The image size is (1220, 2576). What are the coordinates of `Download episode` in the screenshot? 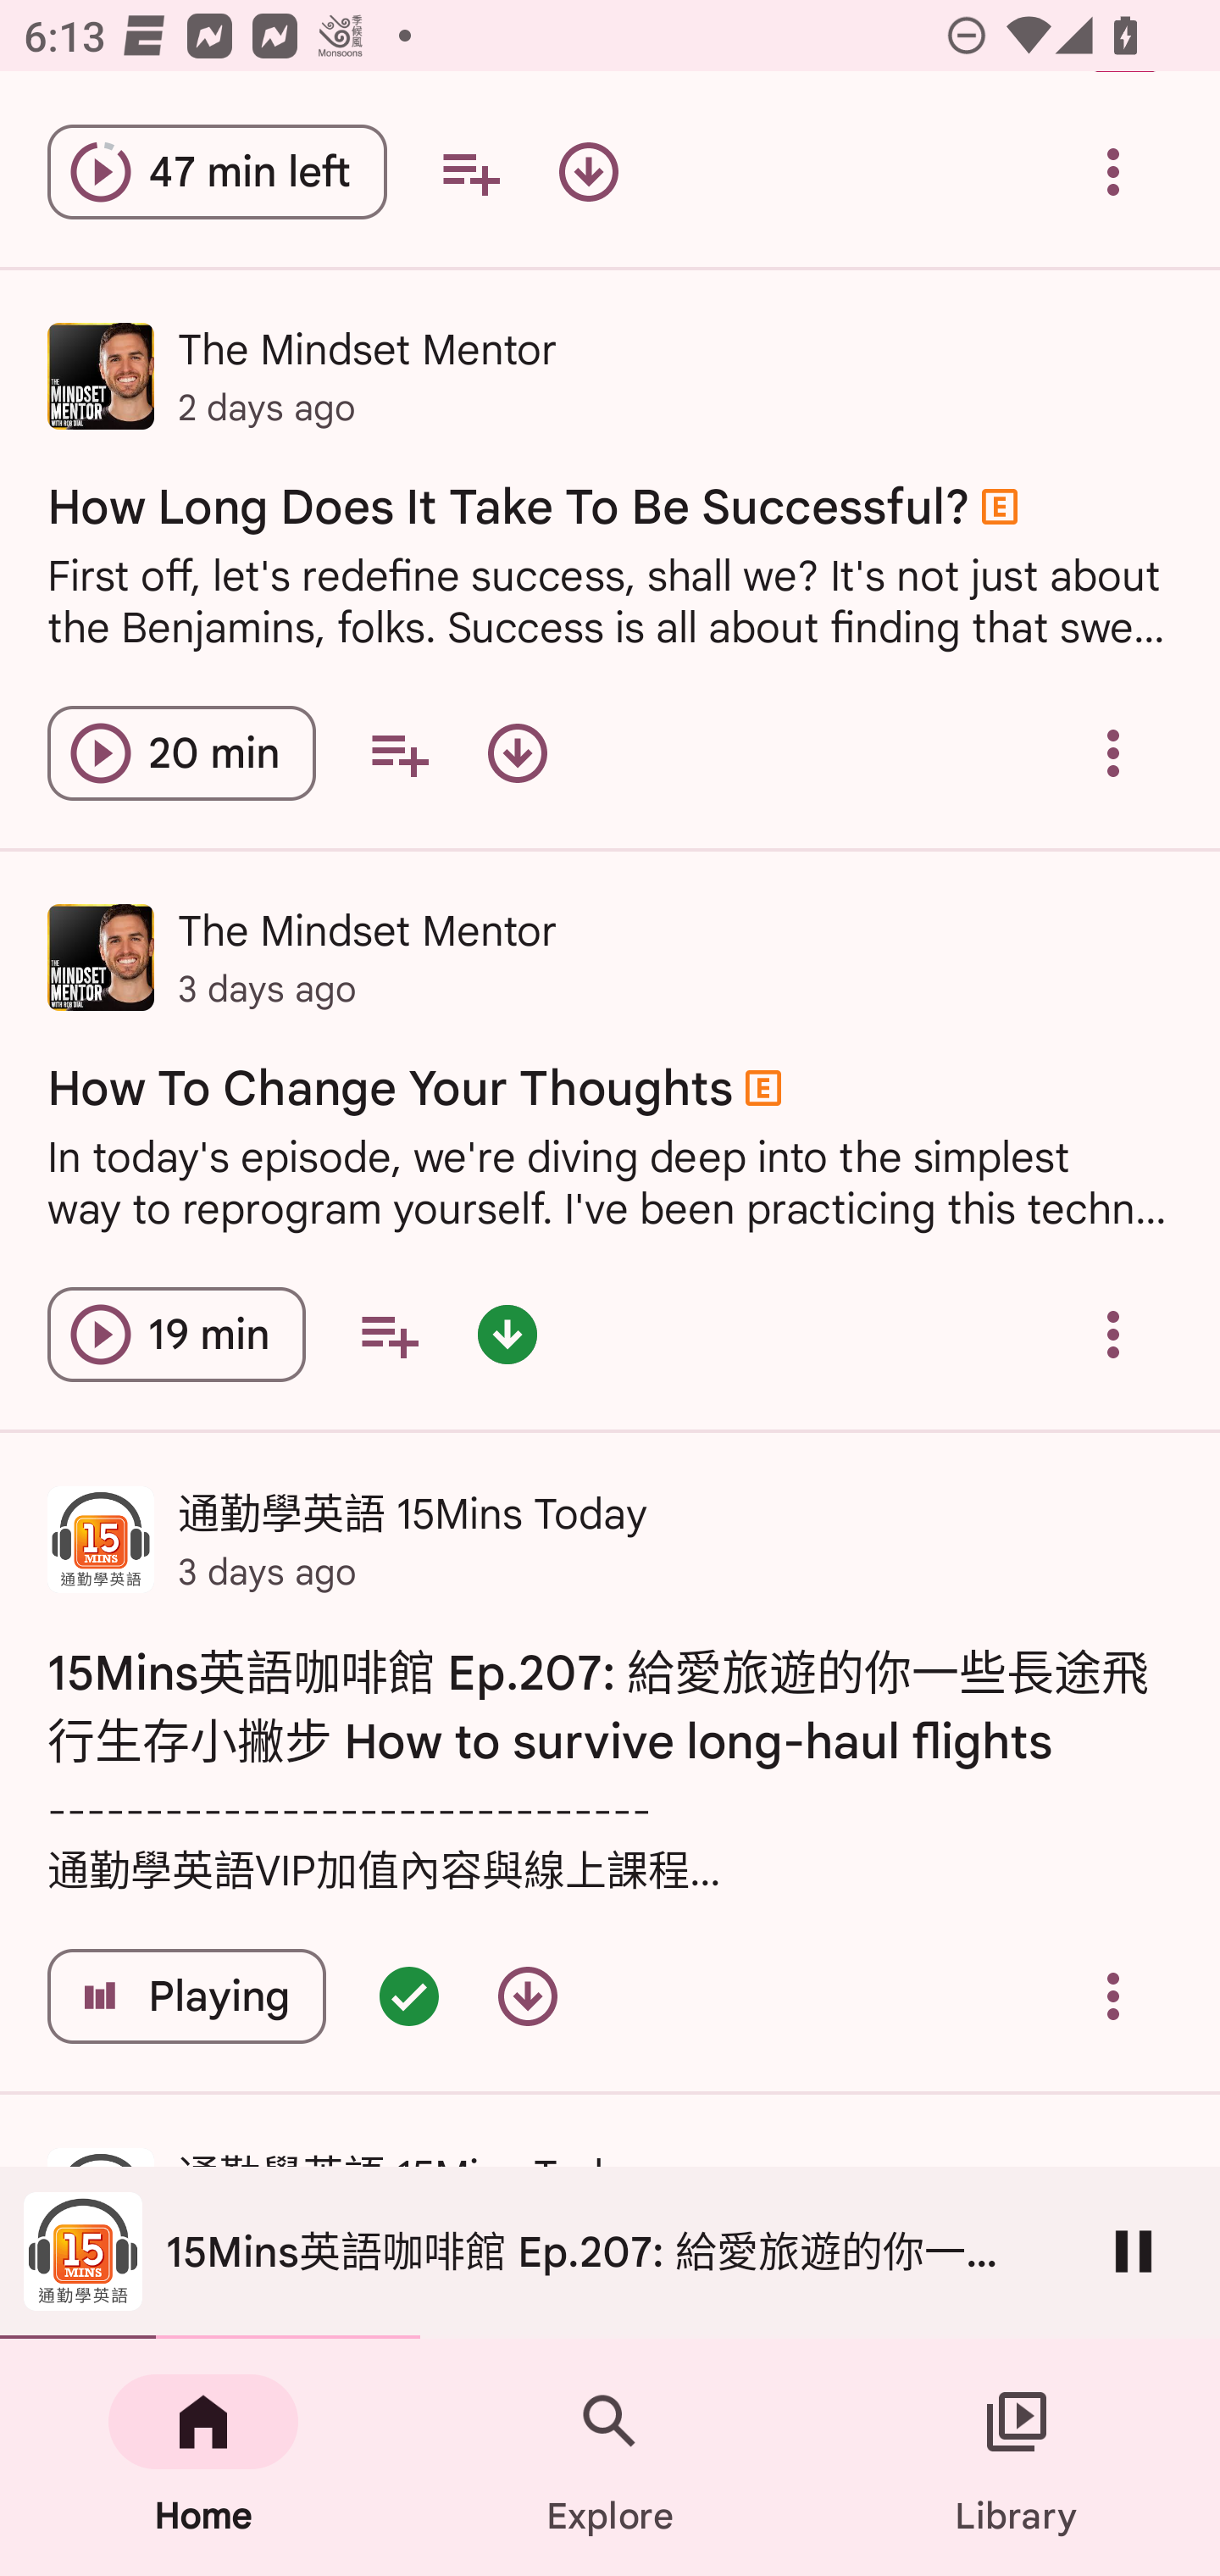 It's located at (588, 171).